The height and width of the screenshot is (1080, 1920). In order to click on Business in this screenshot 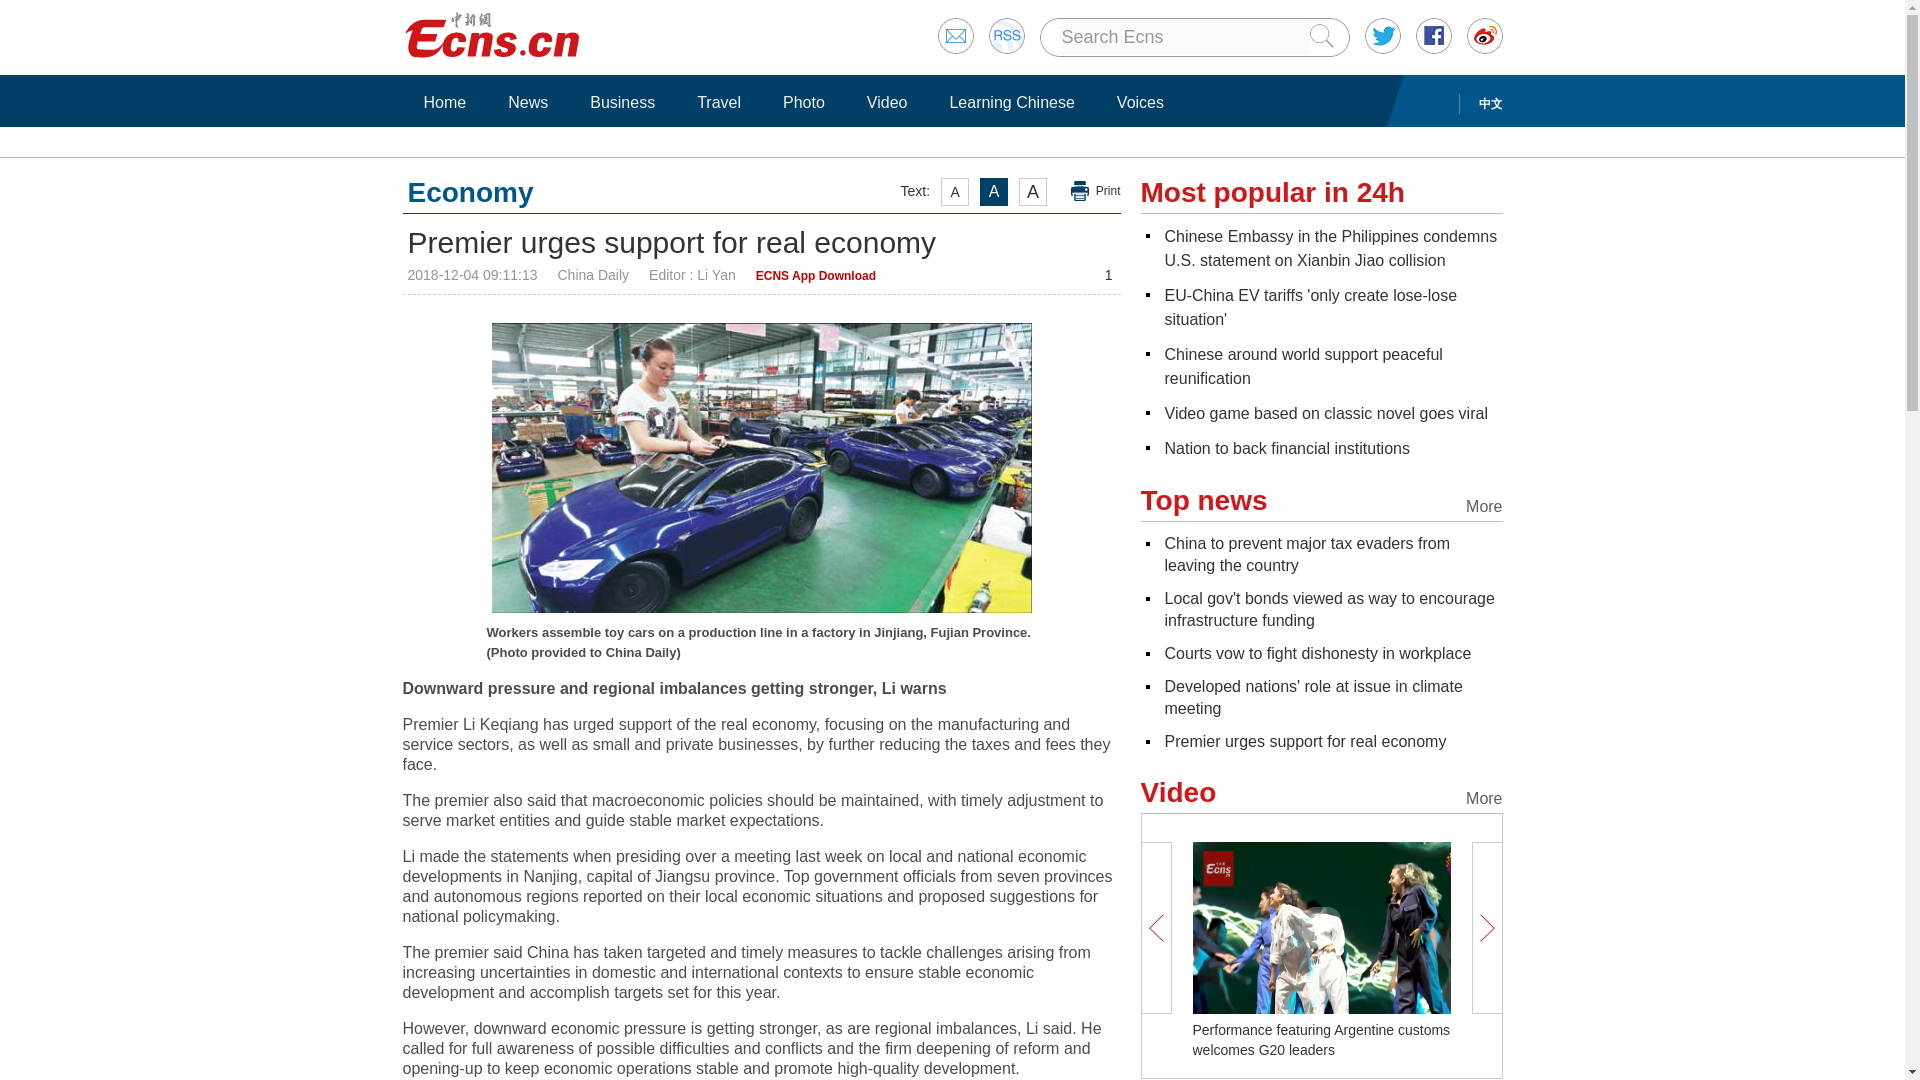, I will do `click(622, 102)`.